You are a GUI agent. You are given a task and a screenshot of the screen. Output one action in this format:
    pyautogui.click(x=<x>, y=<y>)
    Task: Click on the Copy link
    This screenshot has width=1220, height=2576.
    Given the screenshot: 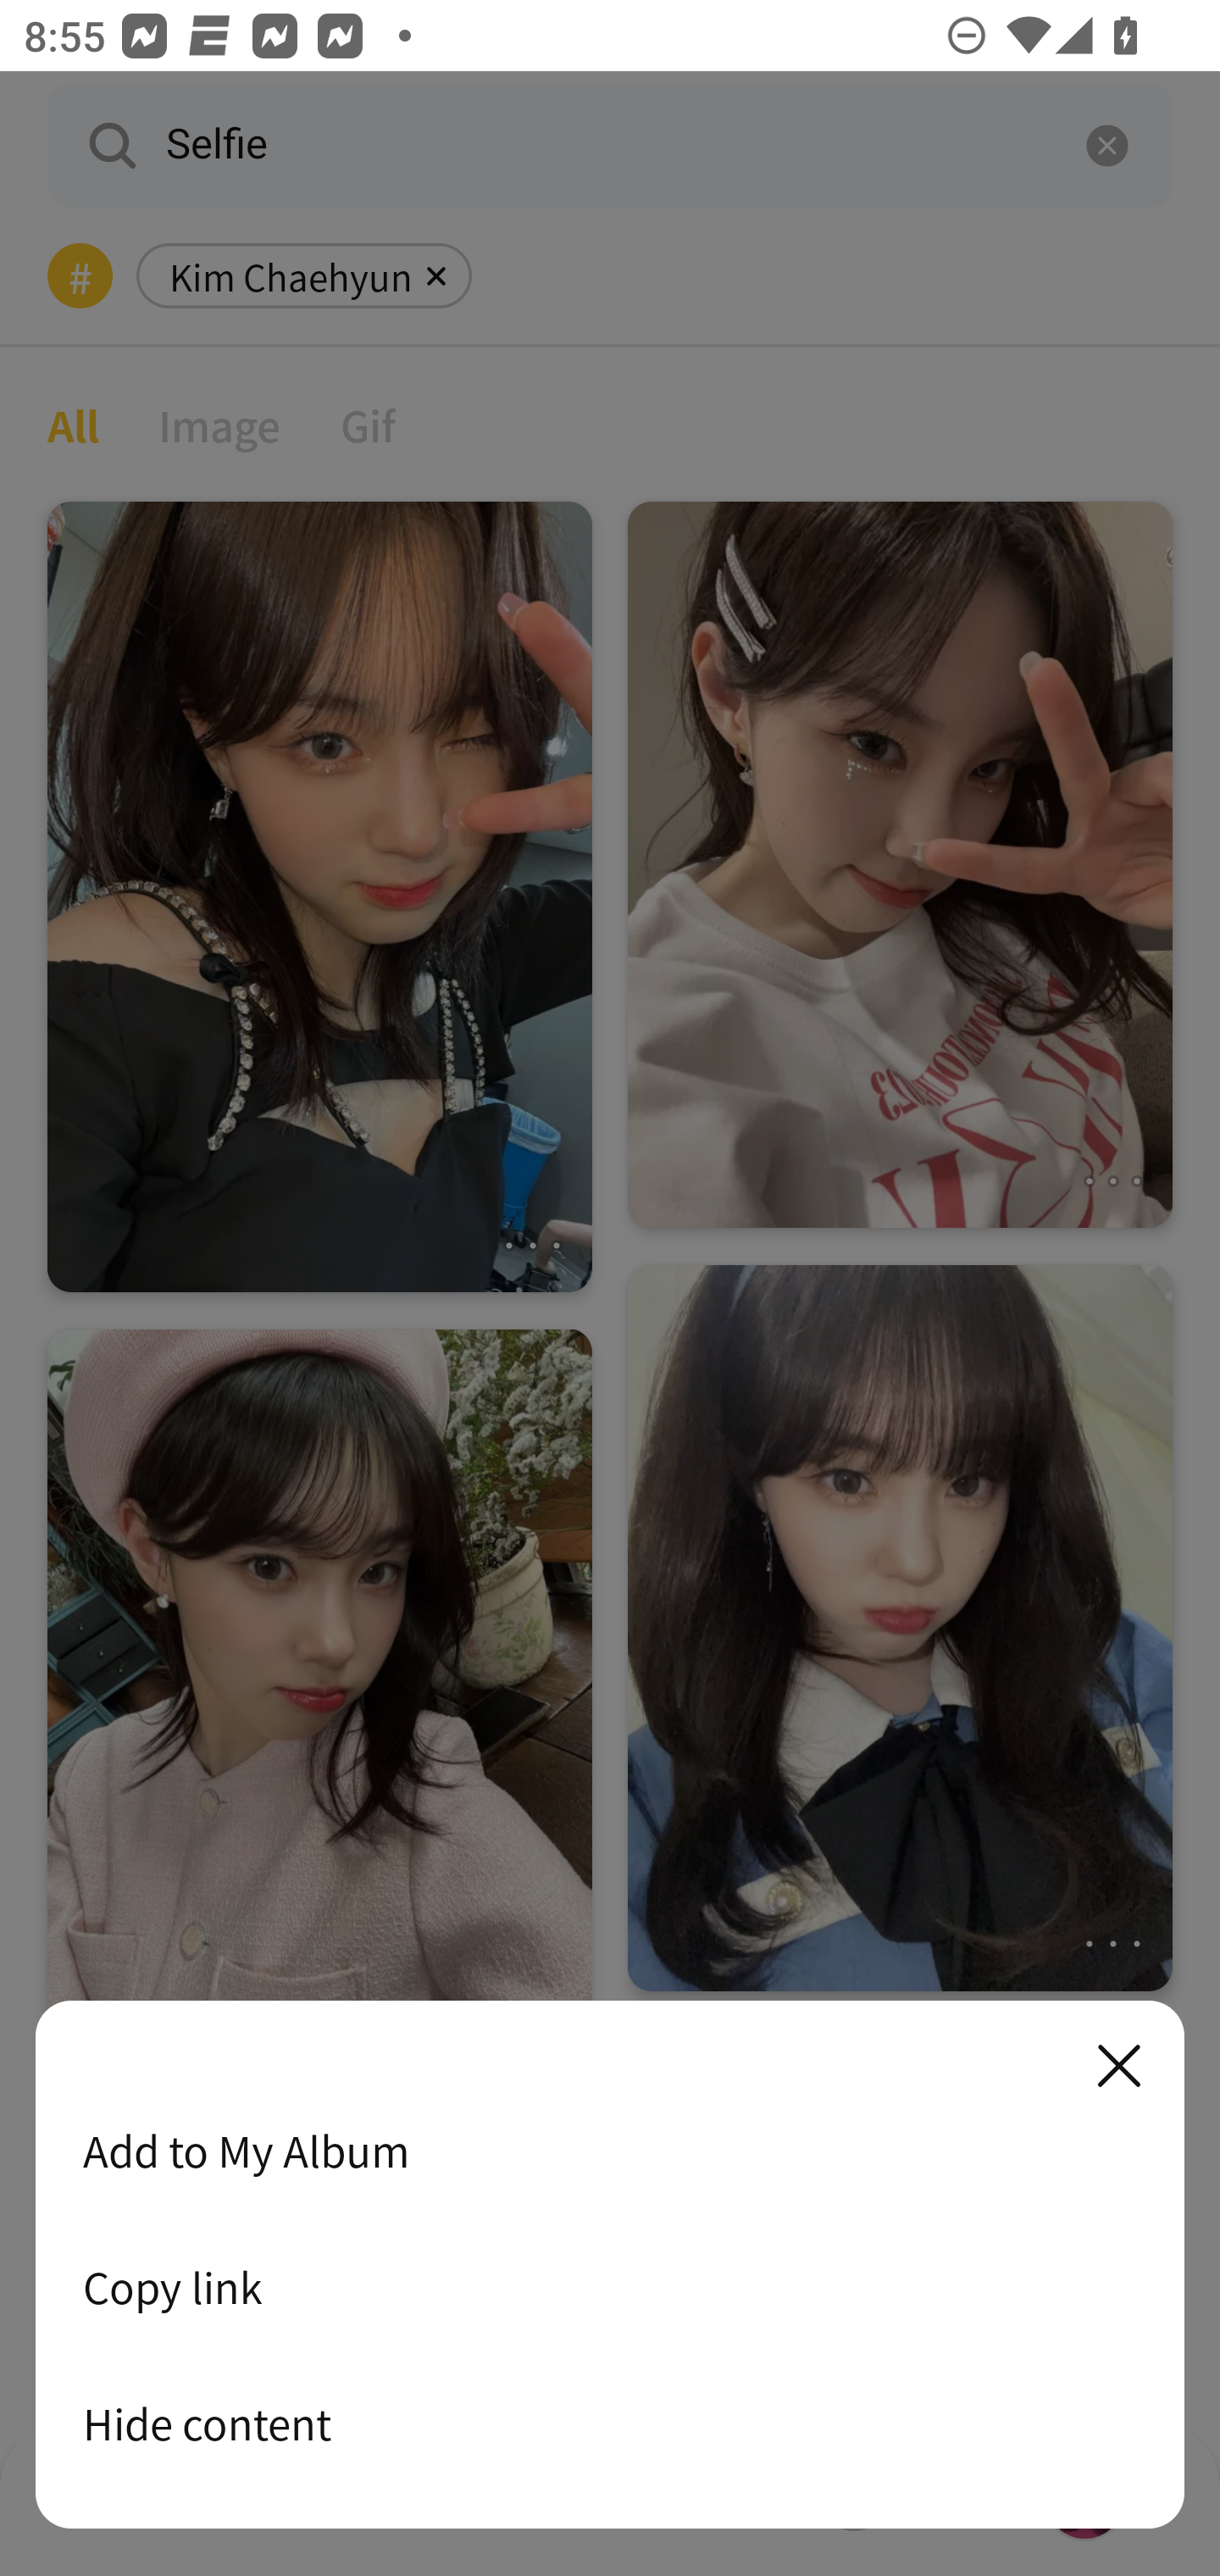 What is the action you would take?
    pyautogui.click(x=610, y=2287)
    